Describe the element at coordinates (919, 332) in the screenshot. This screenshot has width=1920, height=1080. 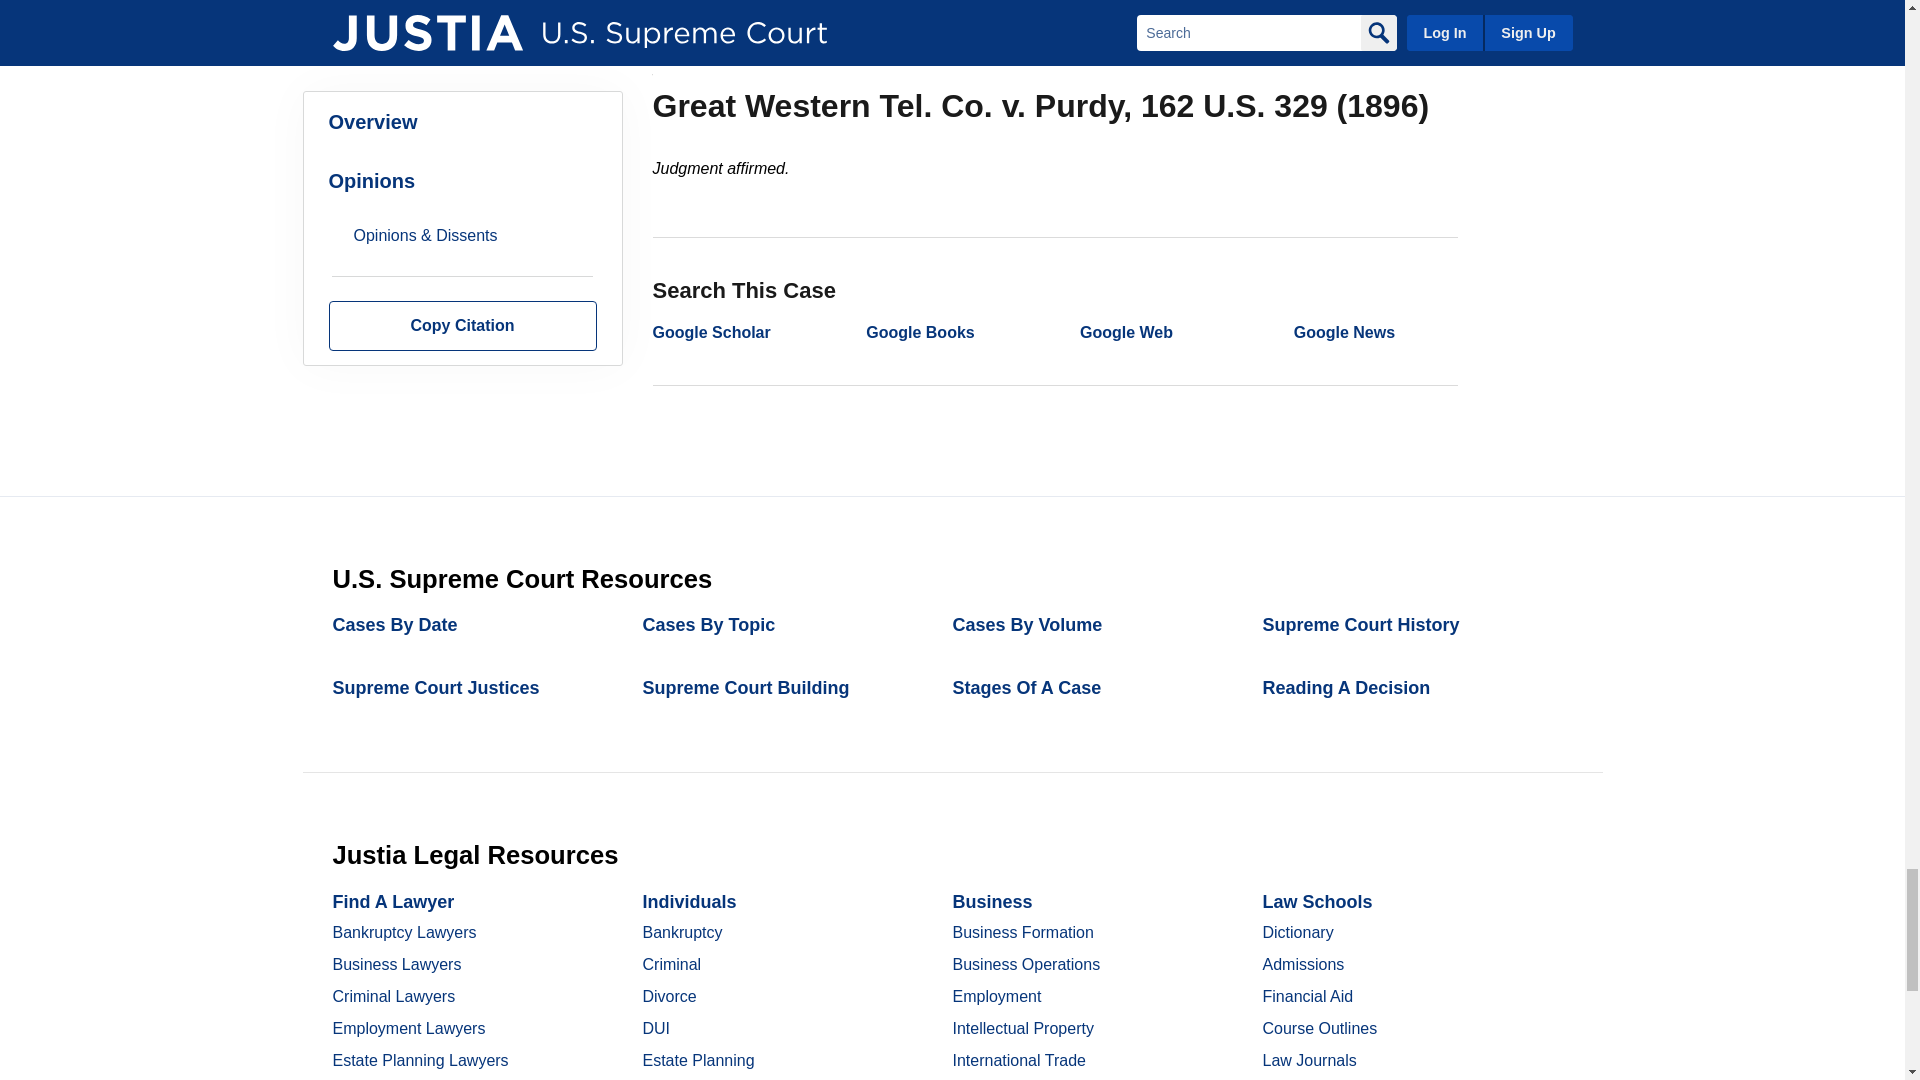
I see `Law - Google Books` at that location.